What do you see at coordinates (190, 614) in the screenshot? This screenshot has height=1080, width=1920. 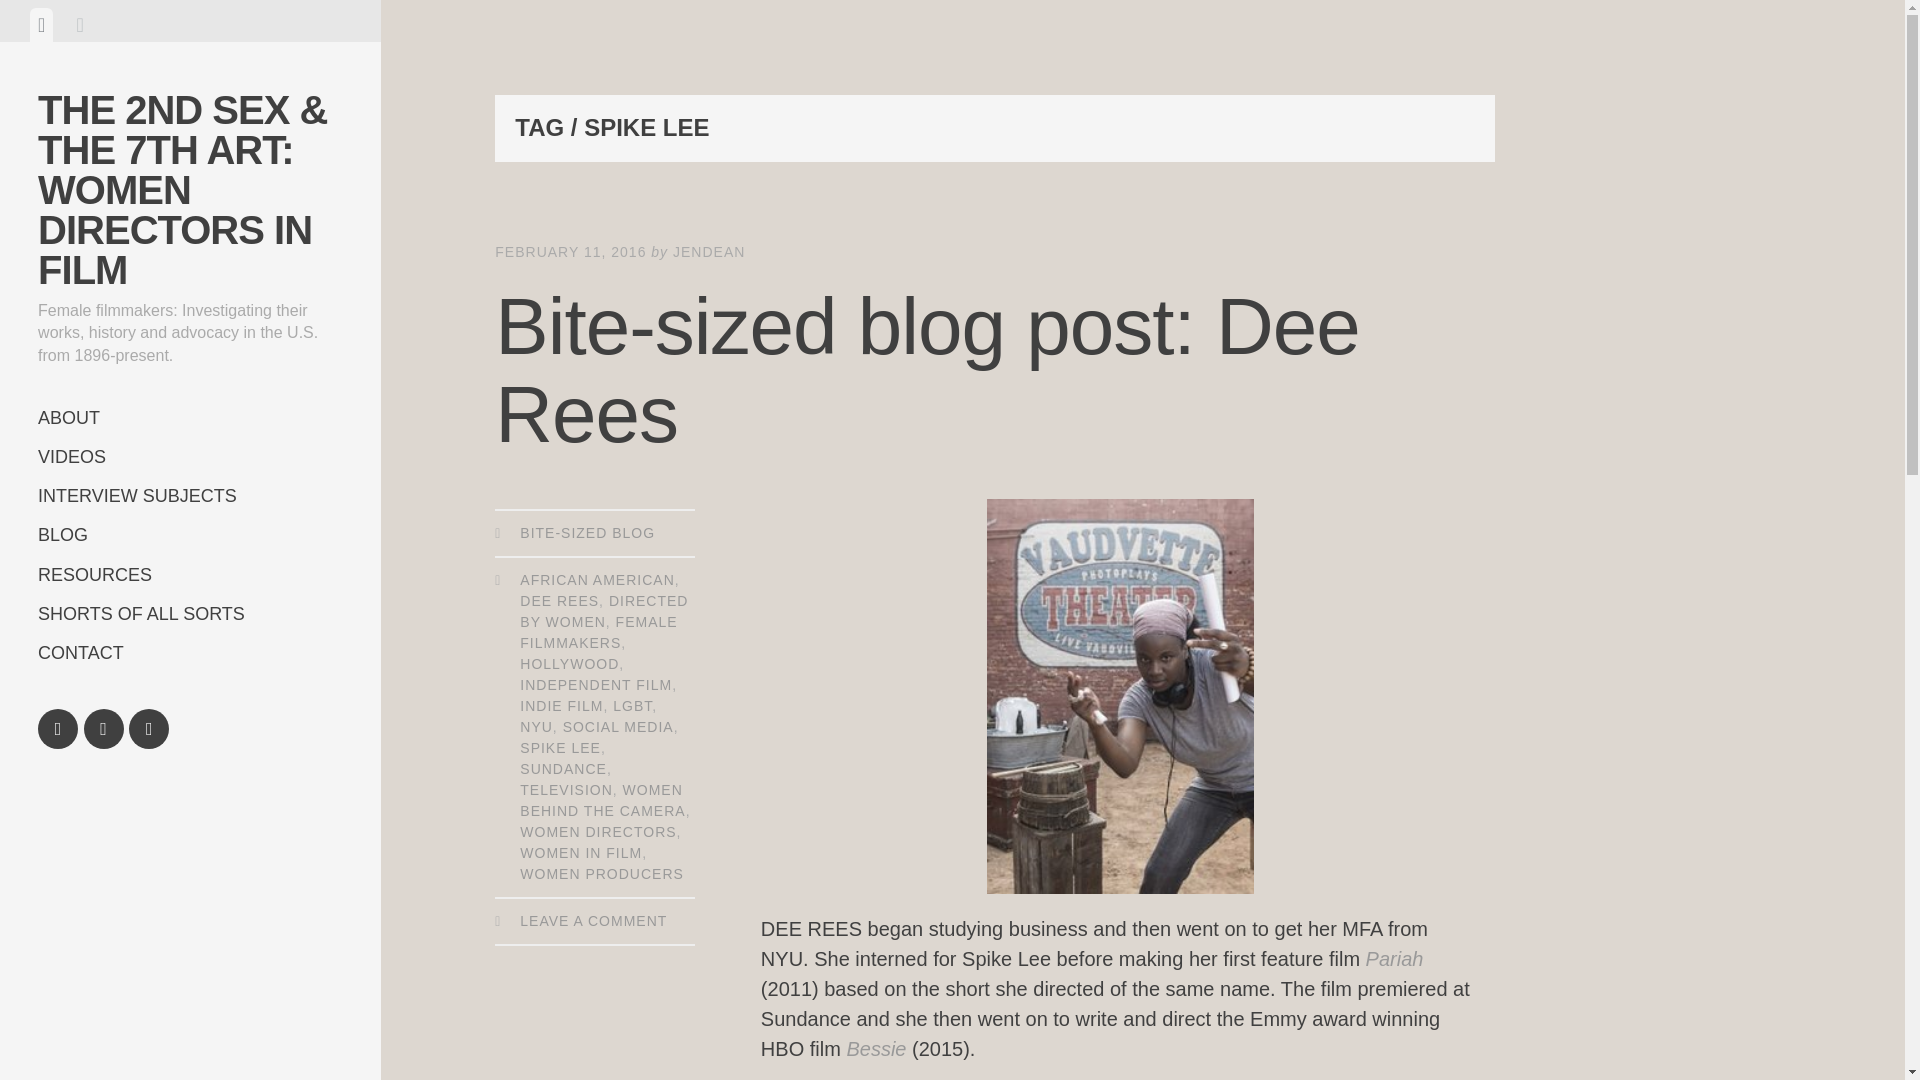 I see `SHORTS OF ALL SORTS` at bounding box center [190, 614].